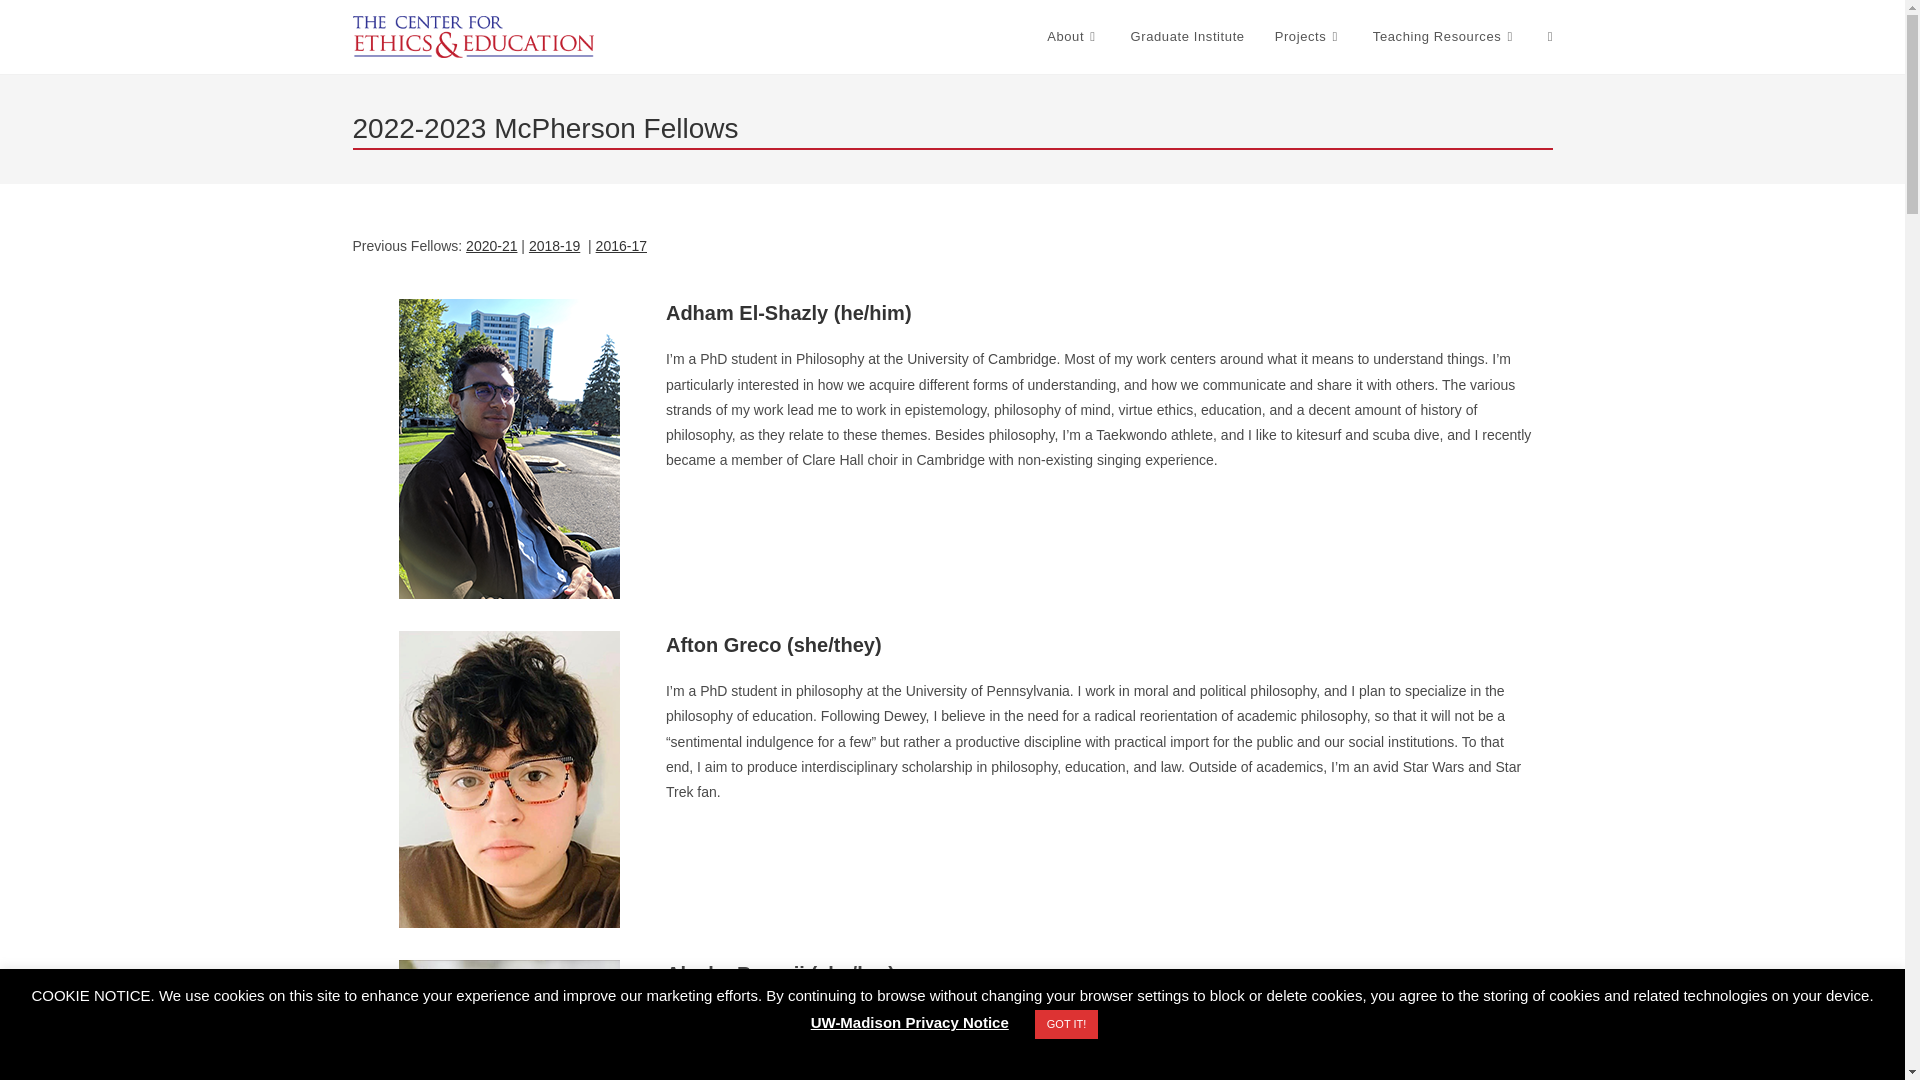 This screenshot has height=1080, width=1920. Describe the element at coordinates (491, 245) in the screenshot. I see `2020-21` at that location.